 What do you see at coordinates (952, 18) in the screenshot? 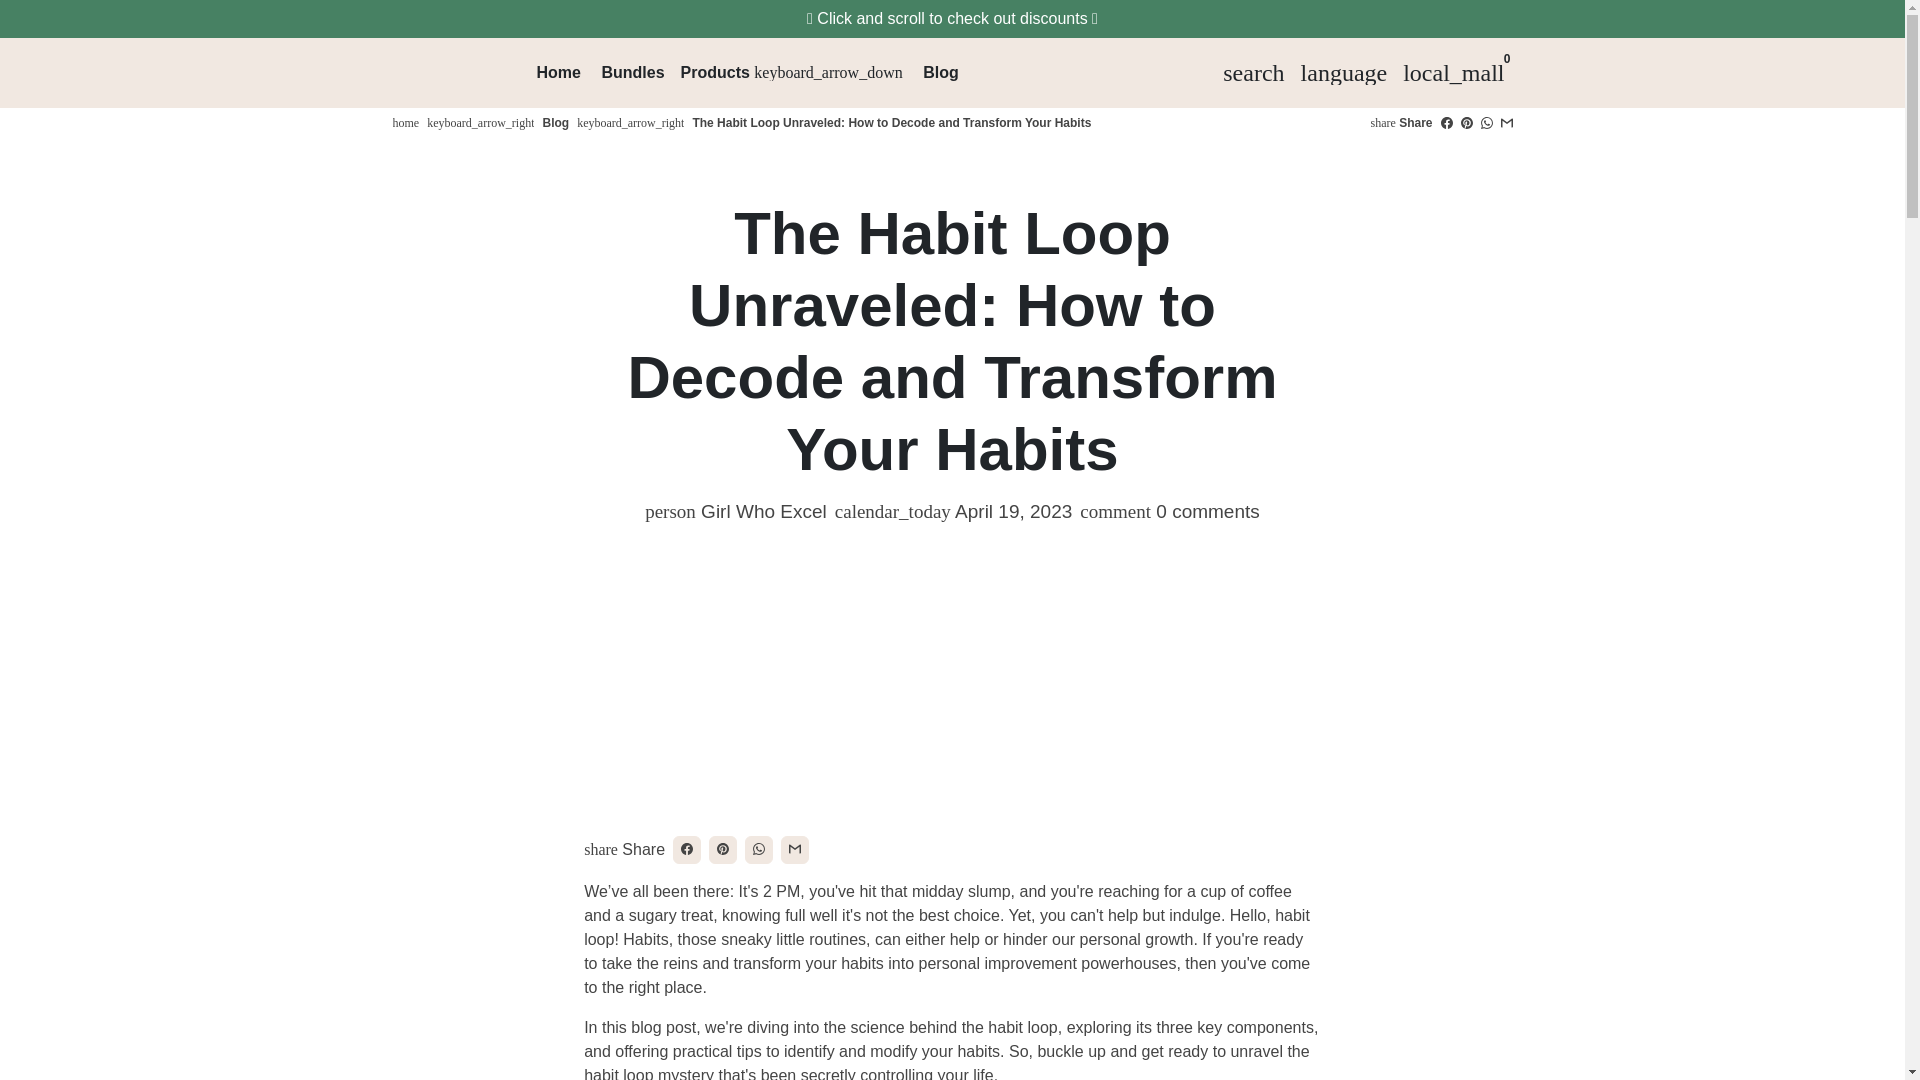
I see `All` at bounding box center [952, 18].